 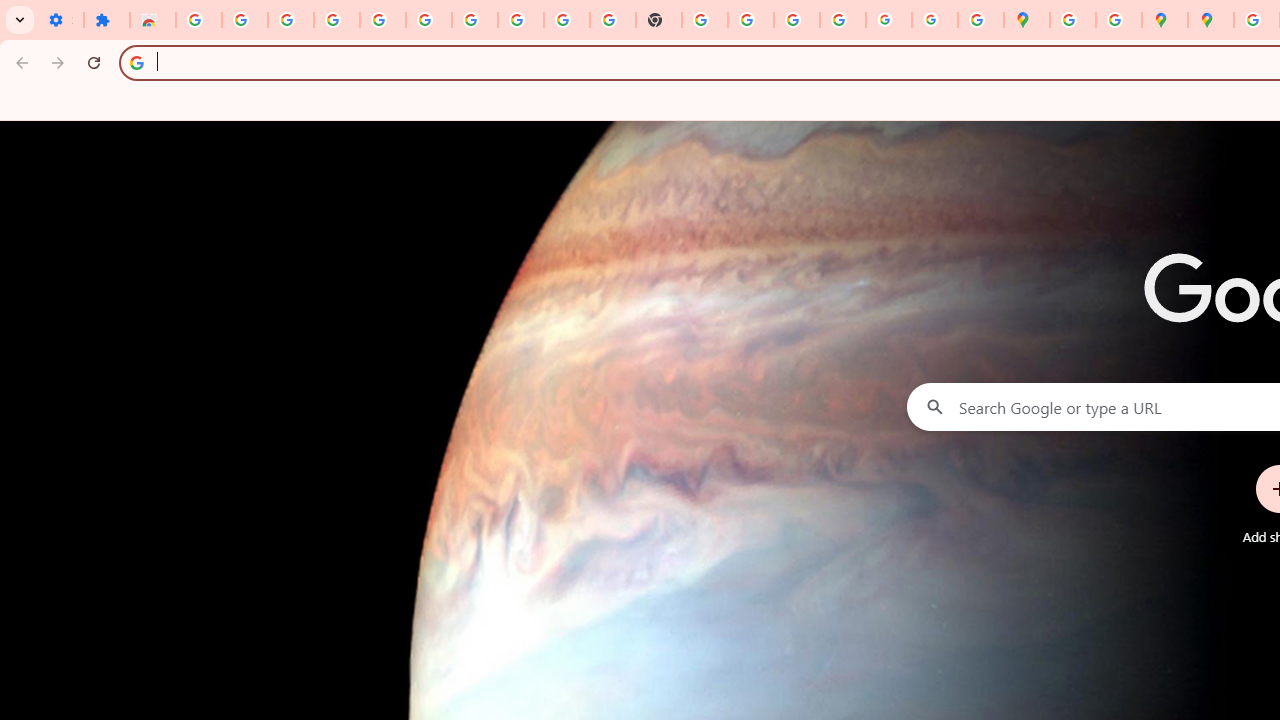 What do you see at coordinates (705, 20) in the screenshot?
I see `https://scholar.google.com/` at bounding box center [705, 20].